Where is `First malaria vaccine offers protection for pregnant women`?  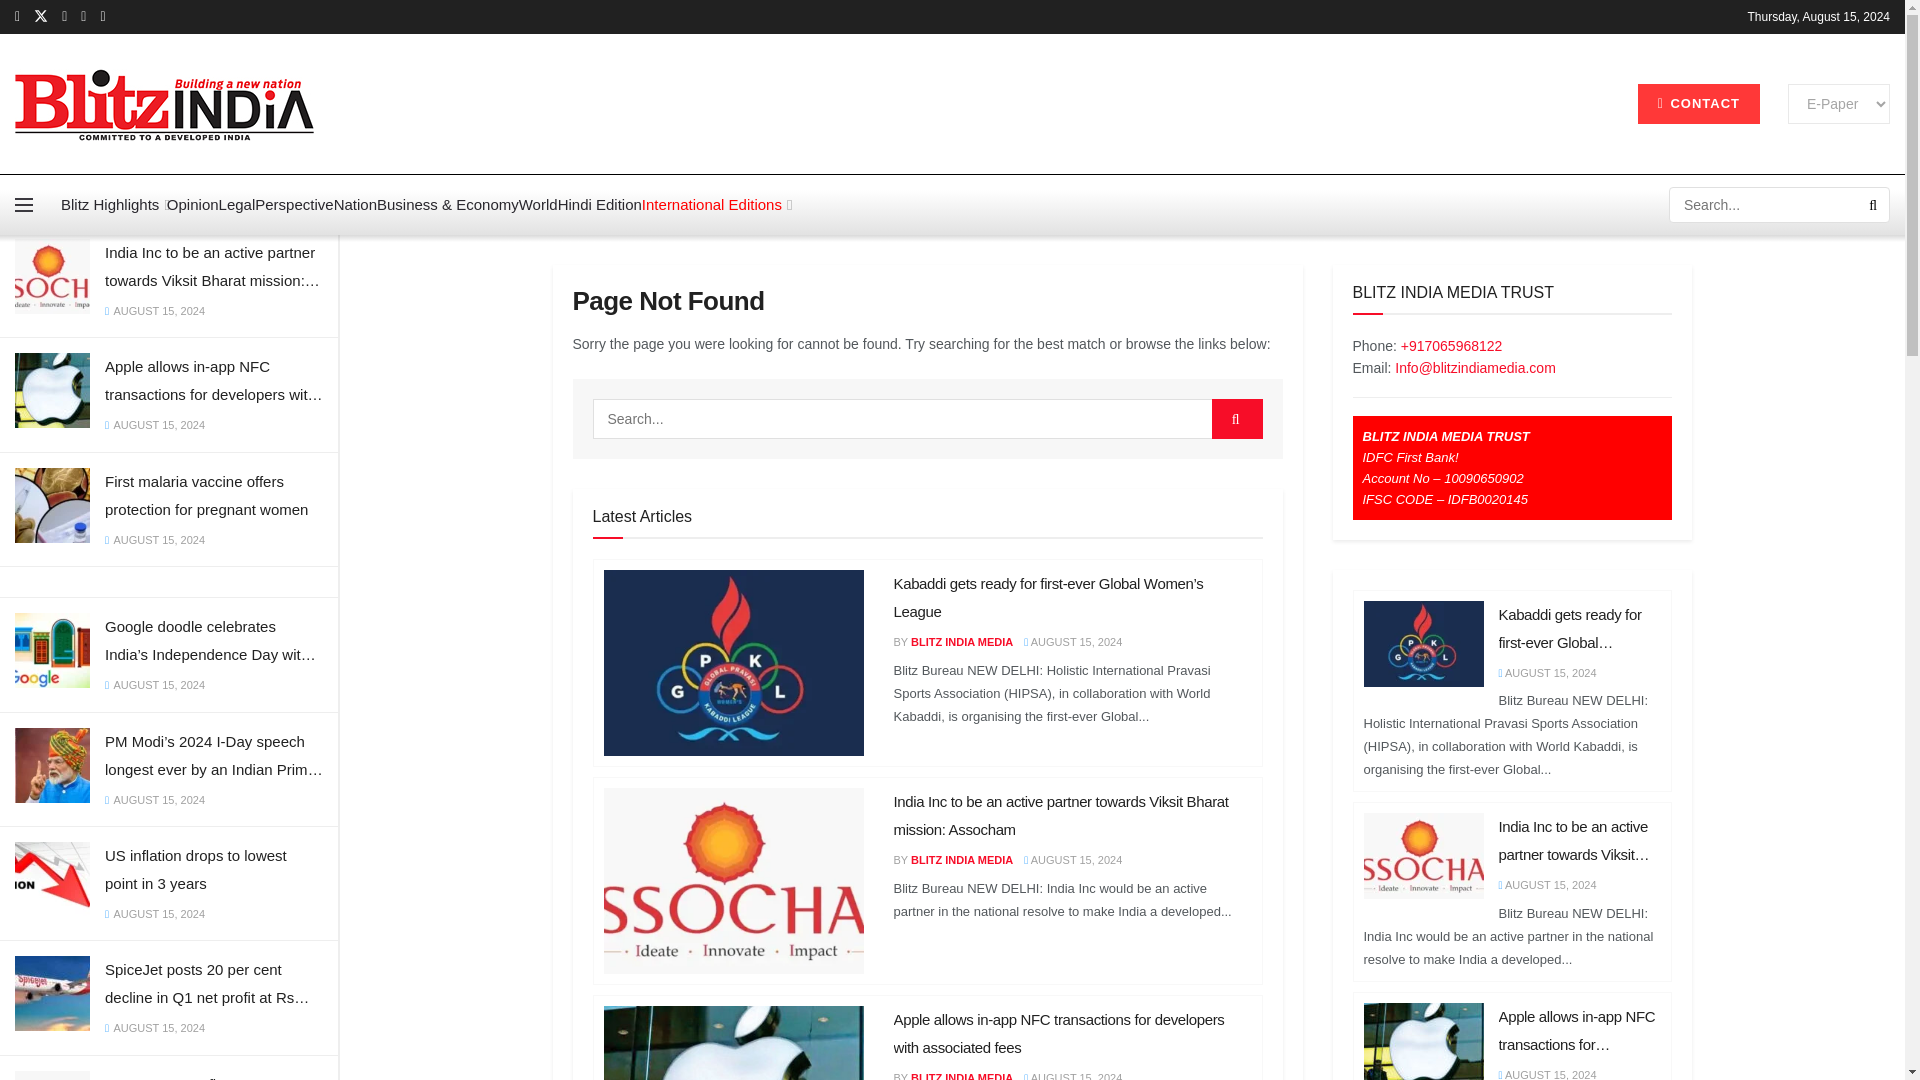 First malaria vaccine offers protection for pregnant women is located at coordinates (214, 495).